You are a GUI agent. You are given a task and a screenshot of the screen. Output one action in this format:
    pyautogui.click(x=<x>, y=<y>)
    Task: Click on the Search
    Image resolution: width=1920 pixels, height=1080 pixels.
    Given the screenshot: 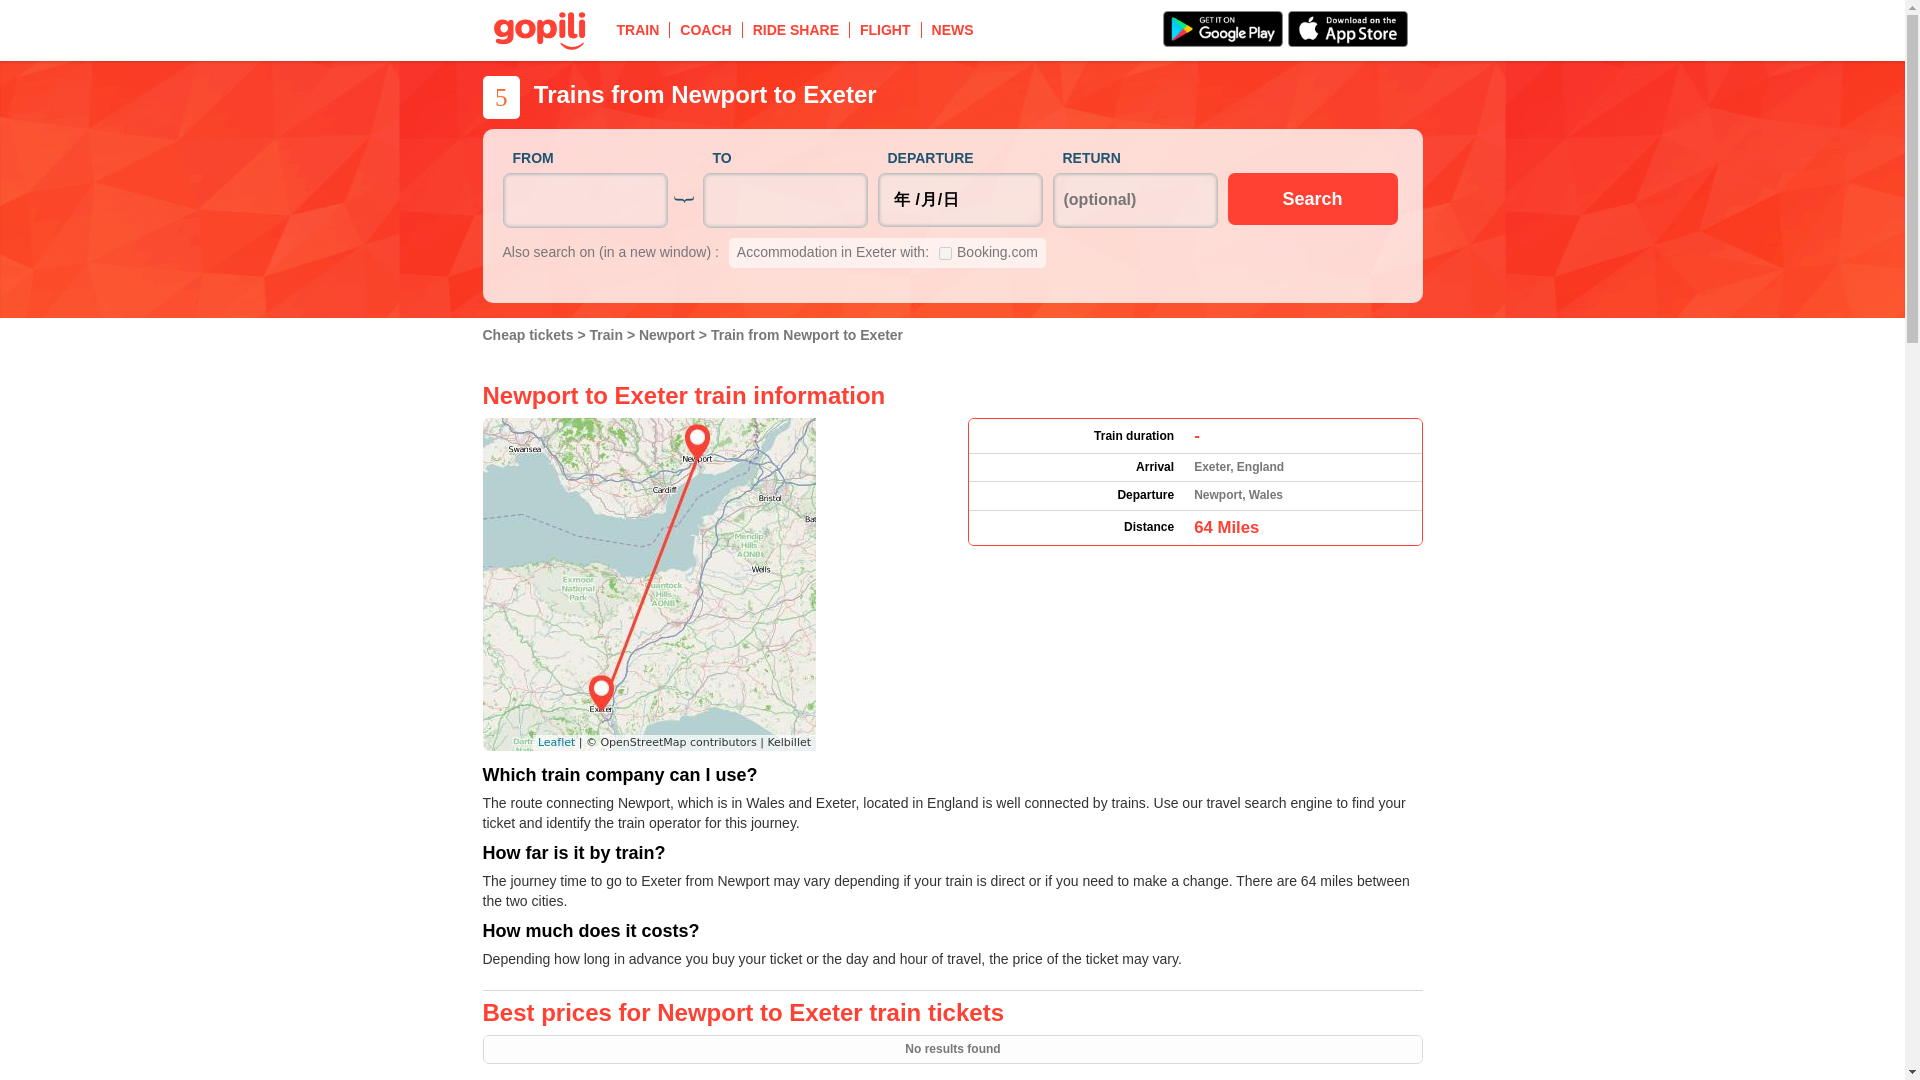 What is the action you would take?
    pyautogui.click(x=1312, y=198)
    